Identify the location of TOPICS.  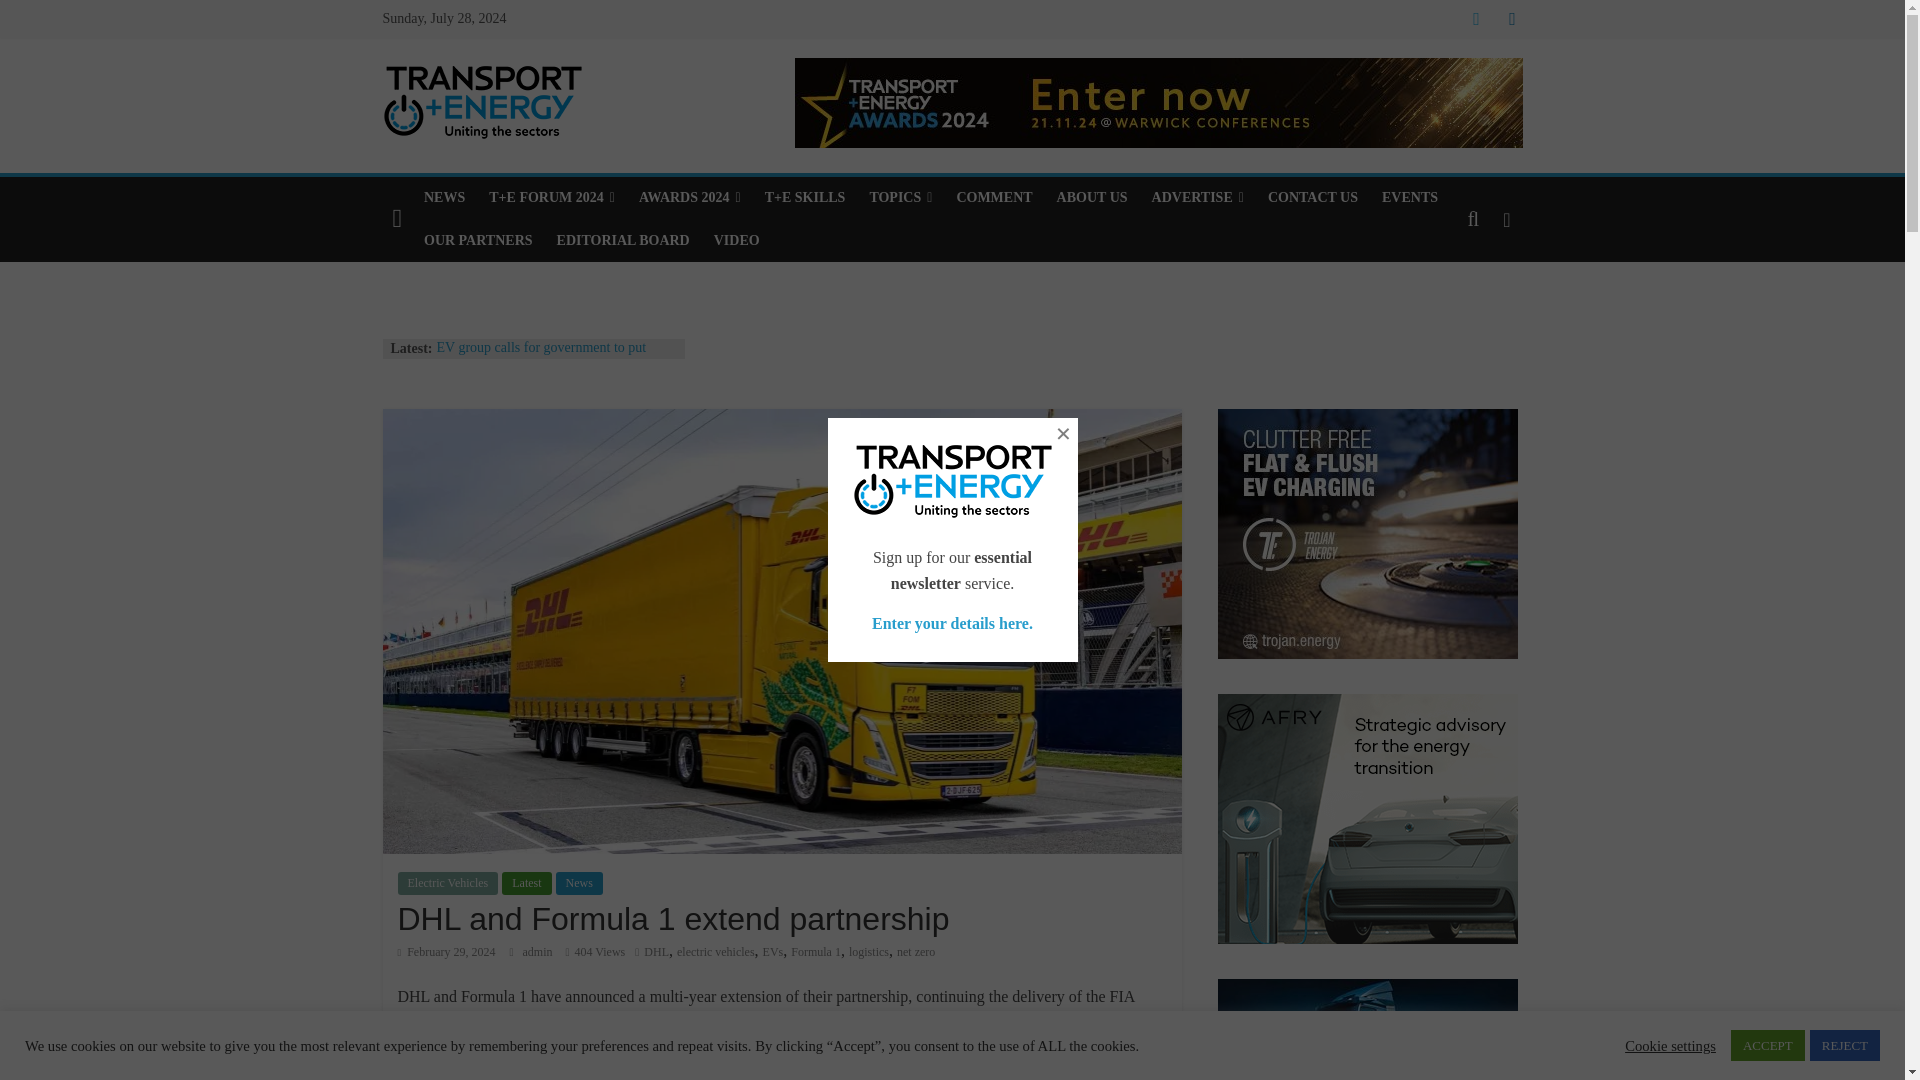
(900, 198).